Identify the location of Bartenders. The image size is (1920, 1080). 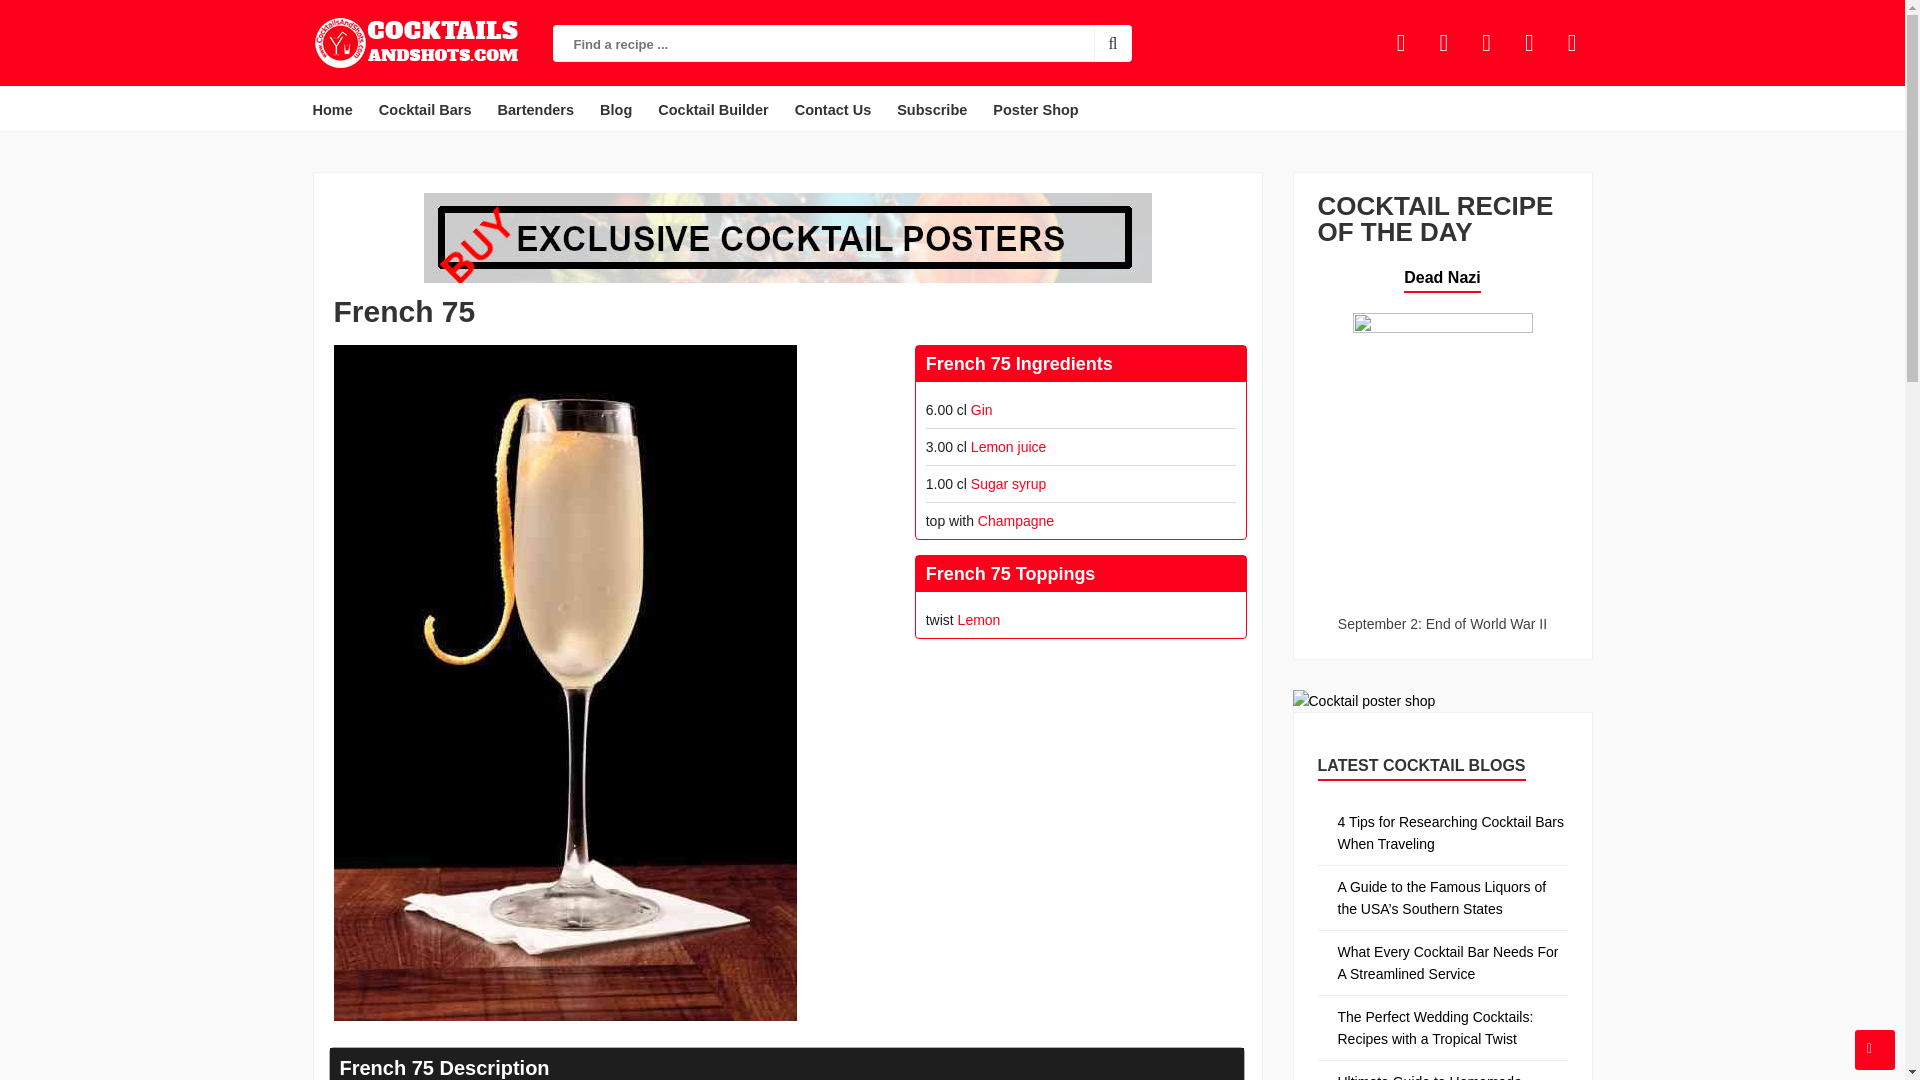
(535, 109).